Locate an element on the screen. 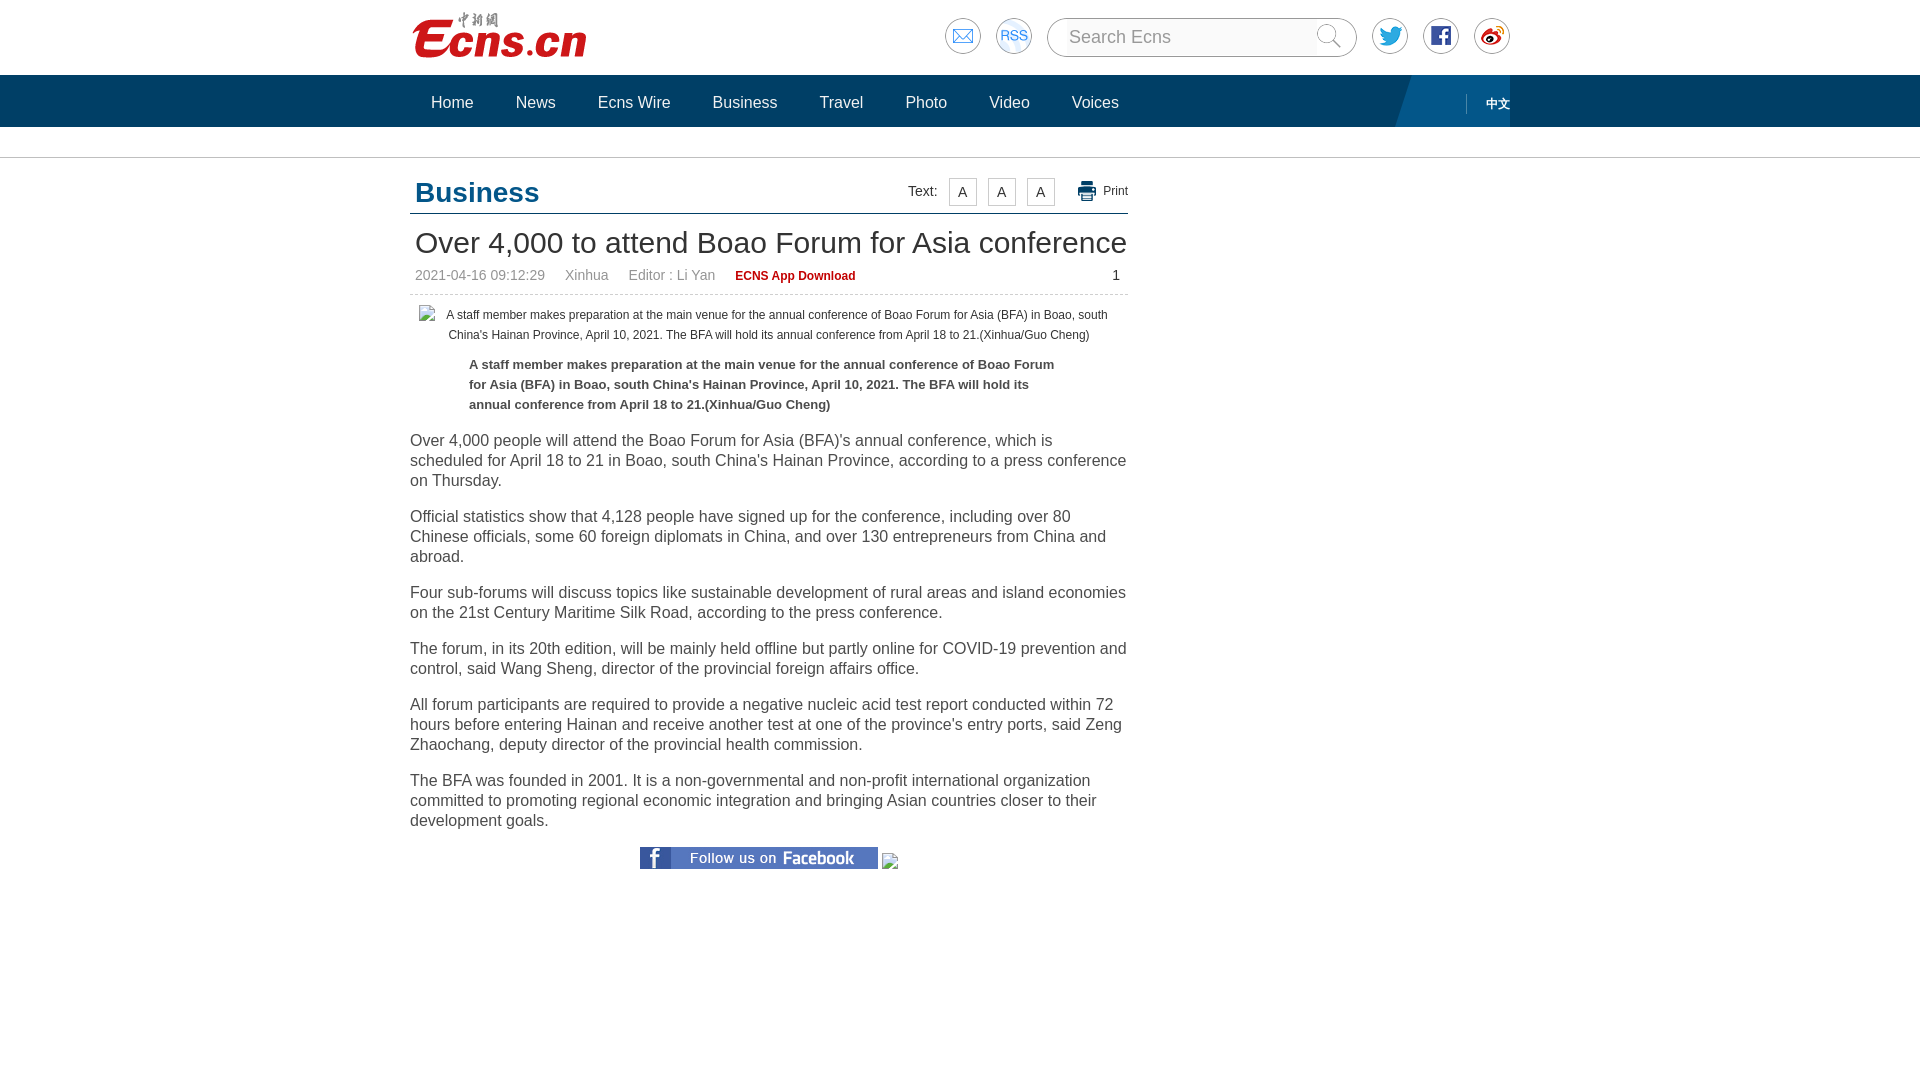 The height and width of the screenshot is (1080, 1920). News is located at coordinates (535, 102).